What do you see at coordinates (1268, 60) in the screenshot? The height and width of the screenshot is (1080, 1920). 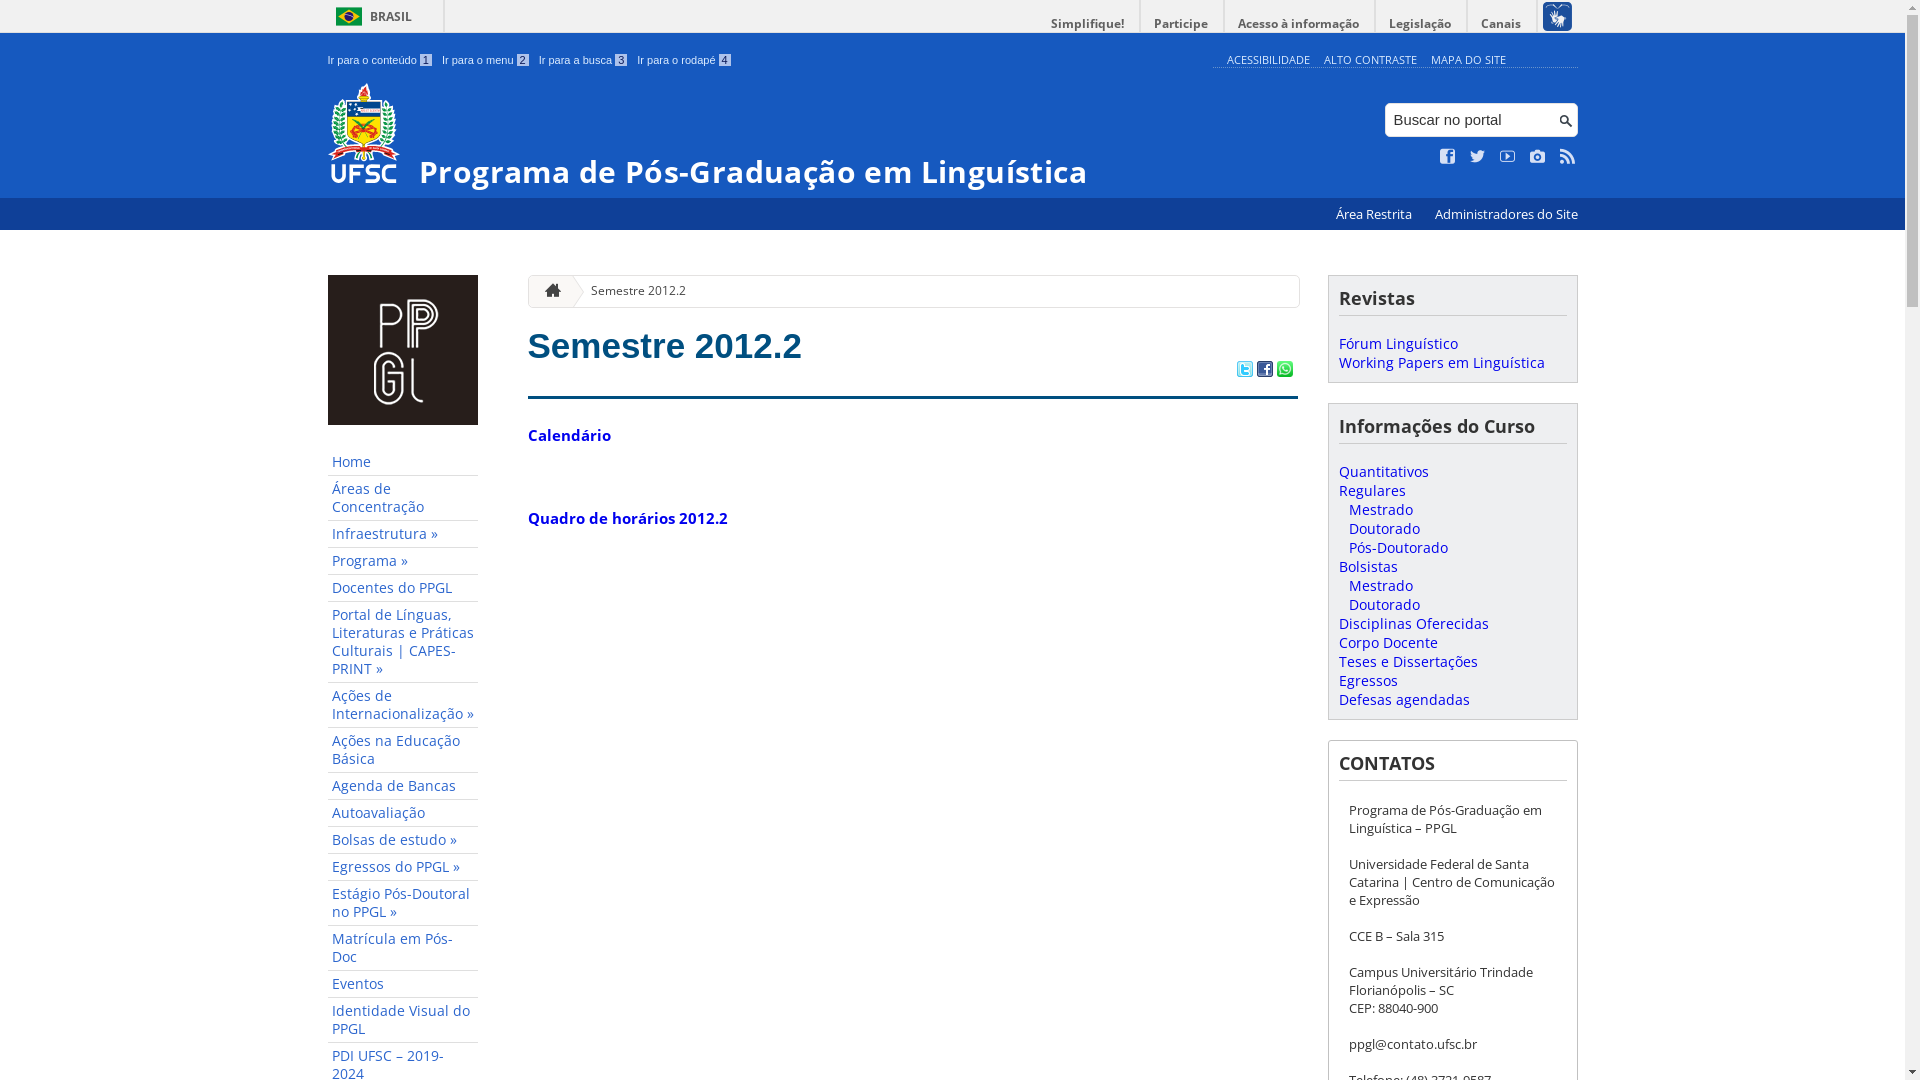 I see `ACESSIBILIDADE` at bounding box center [1268, 60].